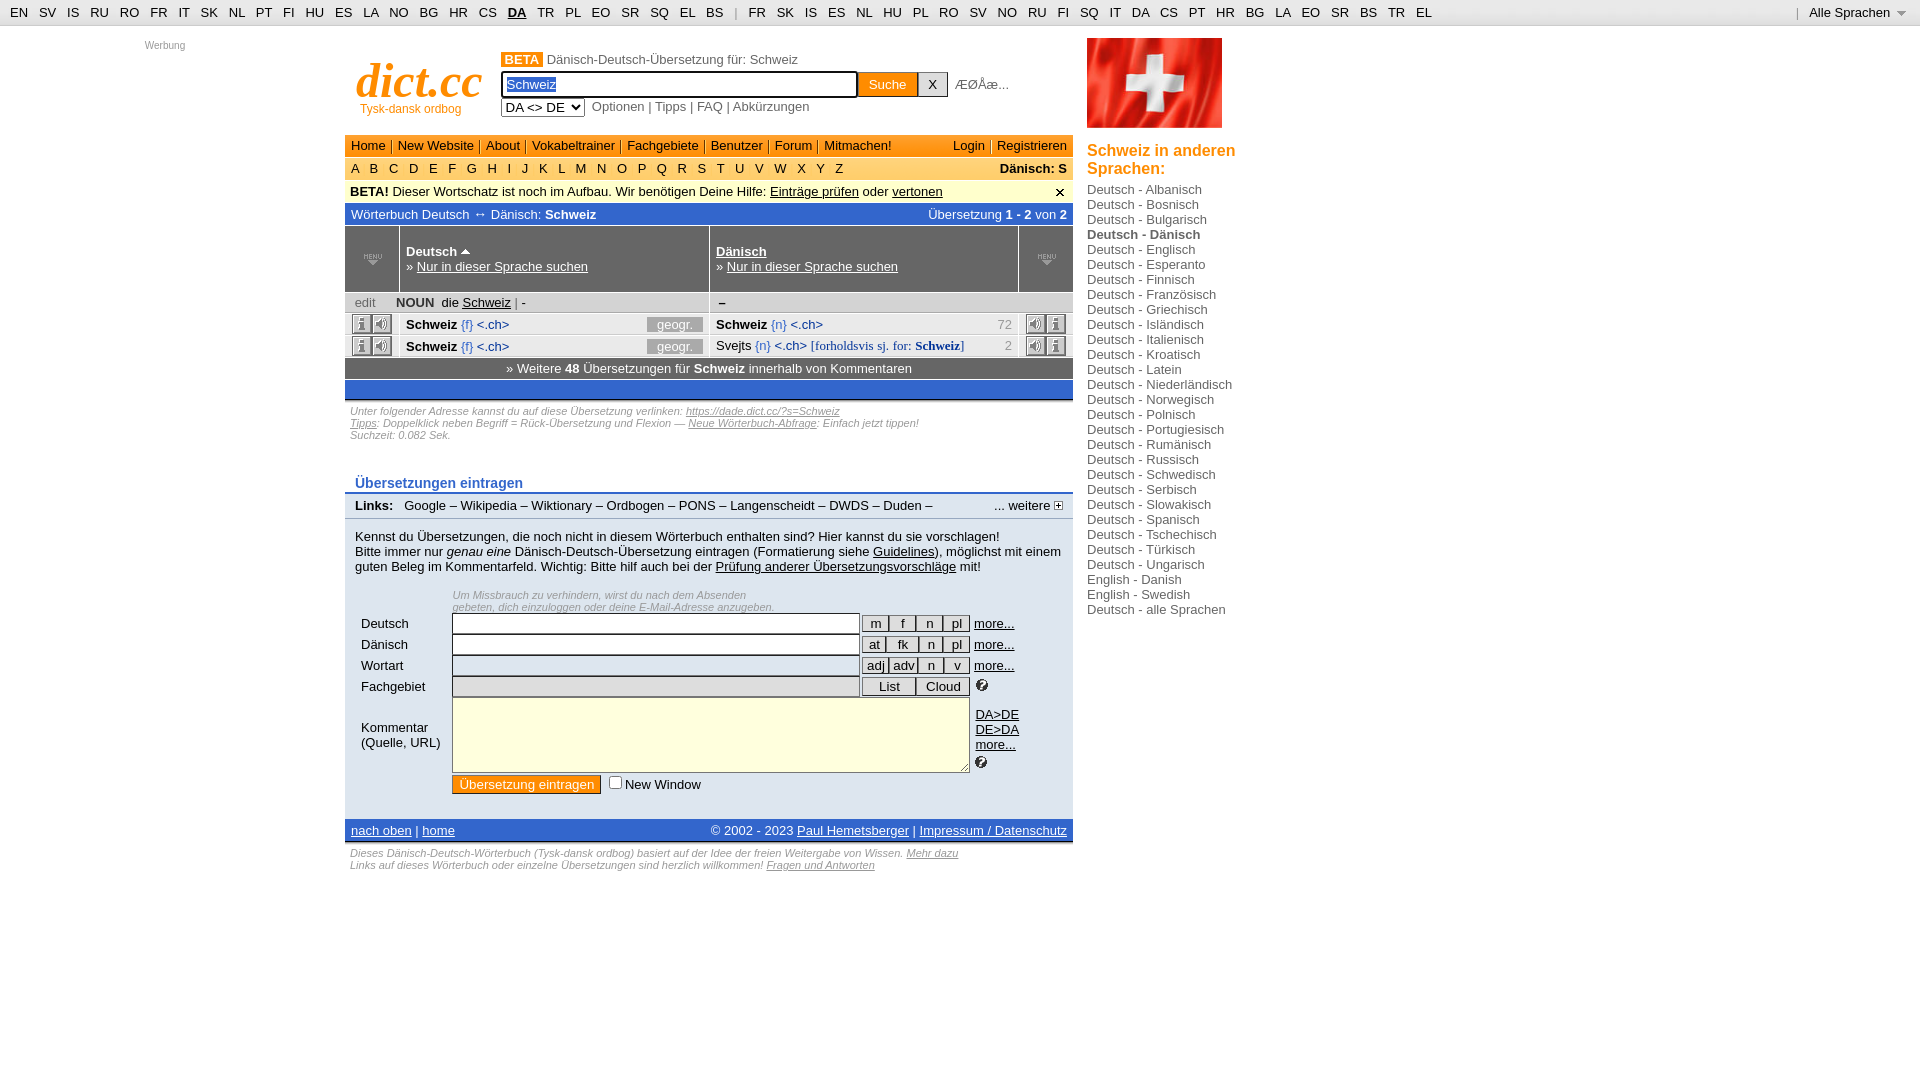  What do you see at coordinates (902, 346) in the screenshot?
I see `for:` at bounding box center [902, 346].